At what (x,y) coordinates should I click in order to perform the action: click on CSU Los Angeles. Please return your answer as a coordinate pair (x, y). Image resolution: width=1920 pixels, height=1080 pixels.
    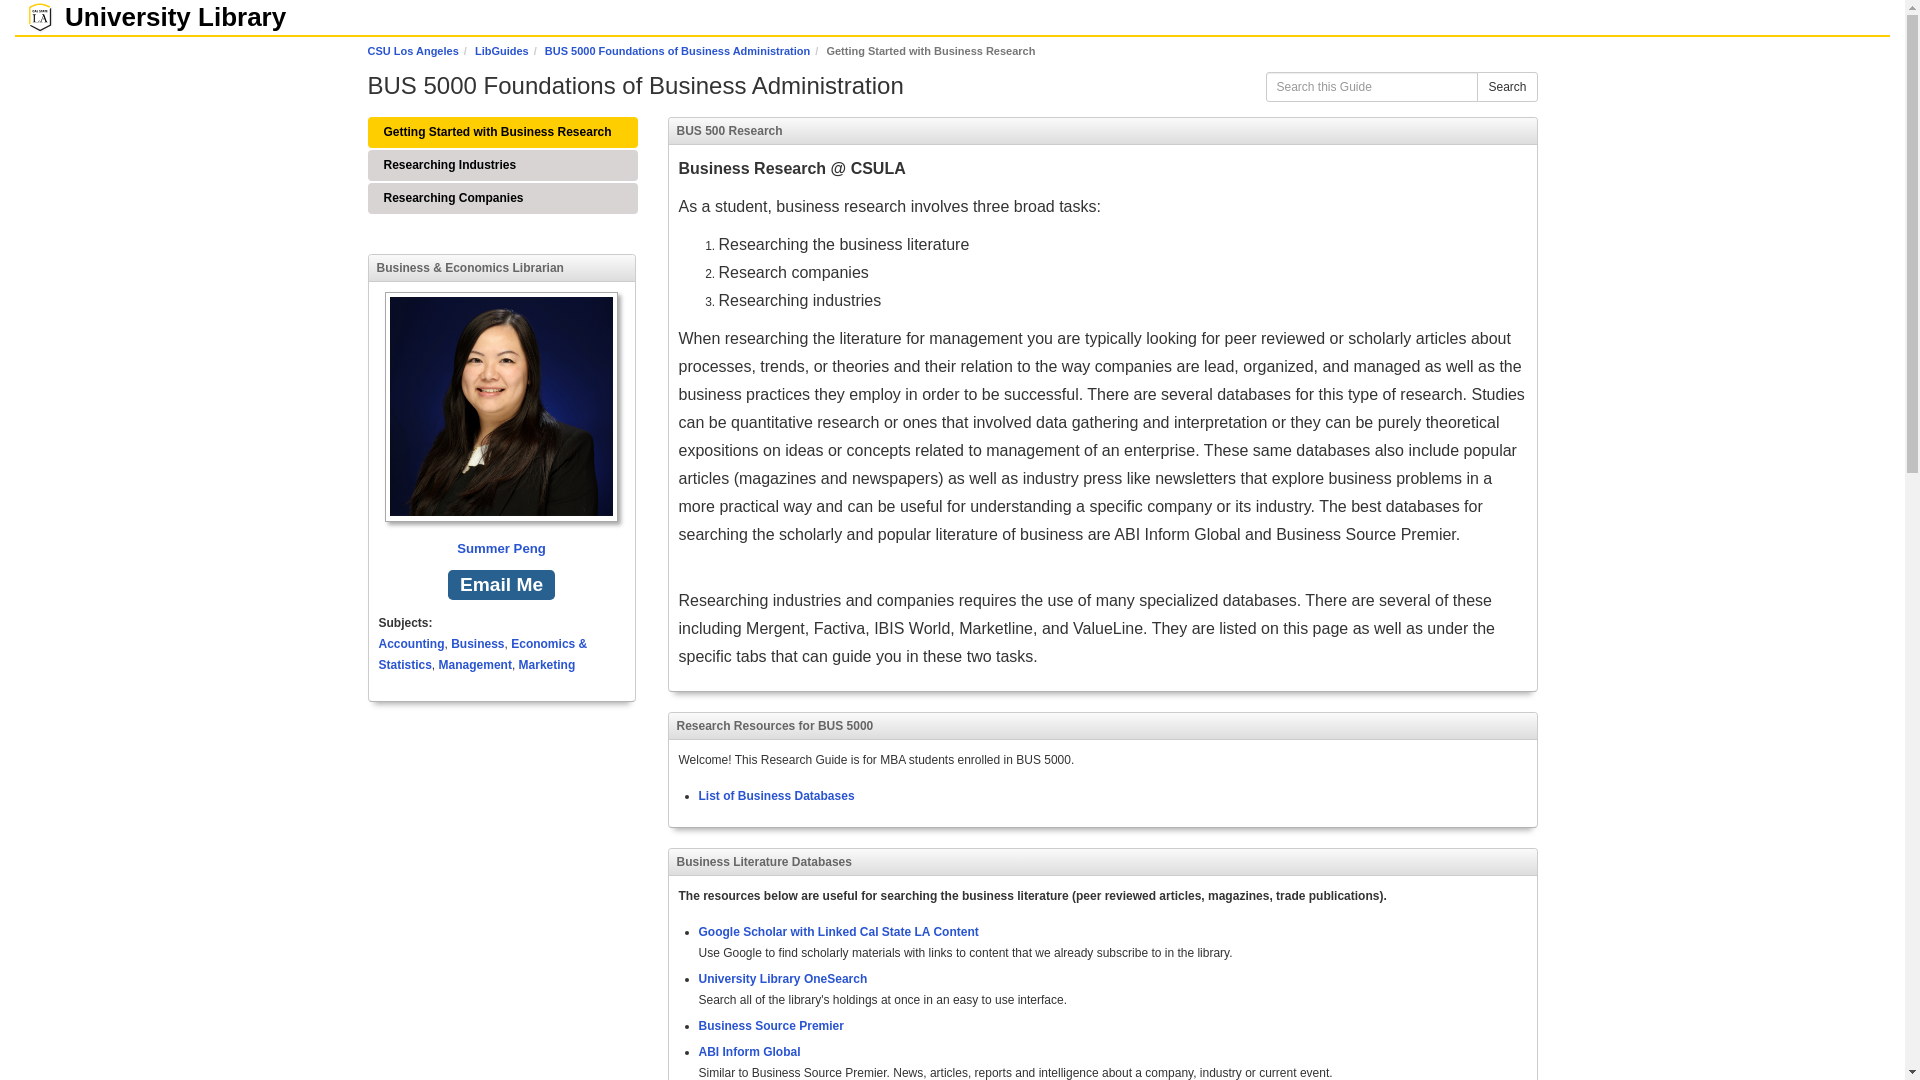
    Looking at the image, I should click on (413, 51).